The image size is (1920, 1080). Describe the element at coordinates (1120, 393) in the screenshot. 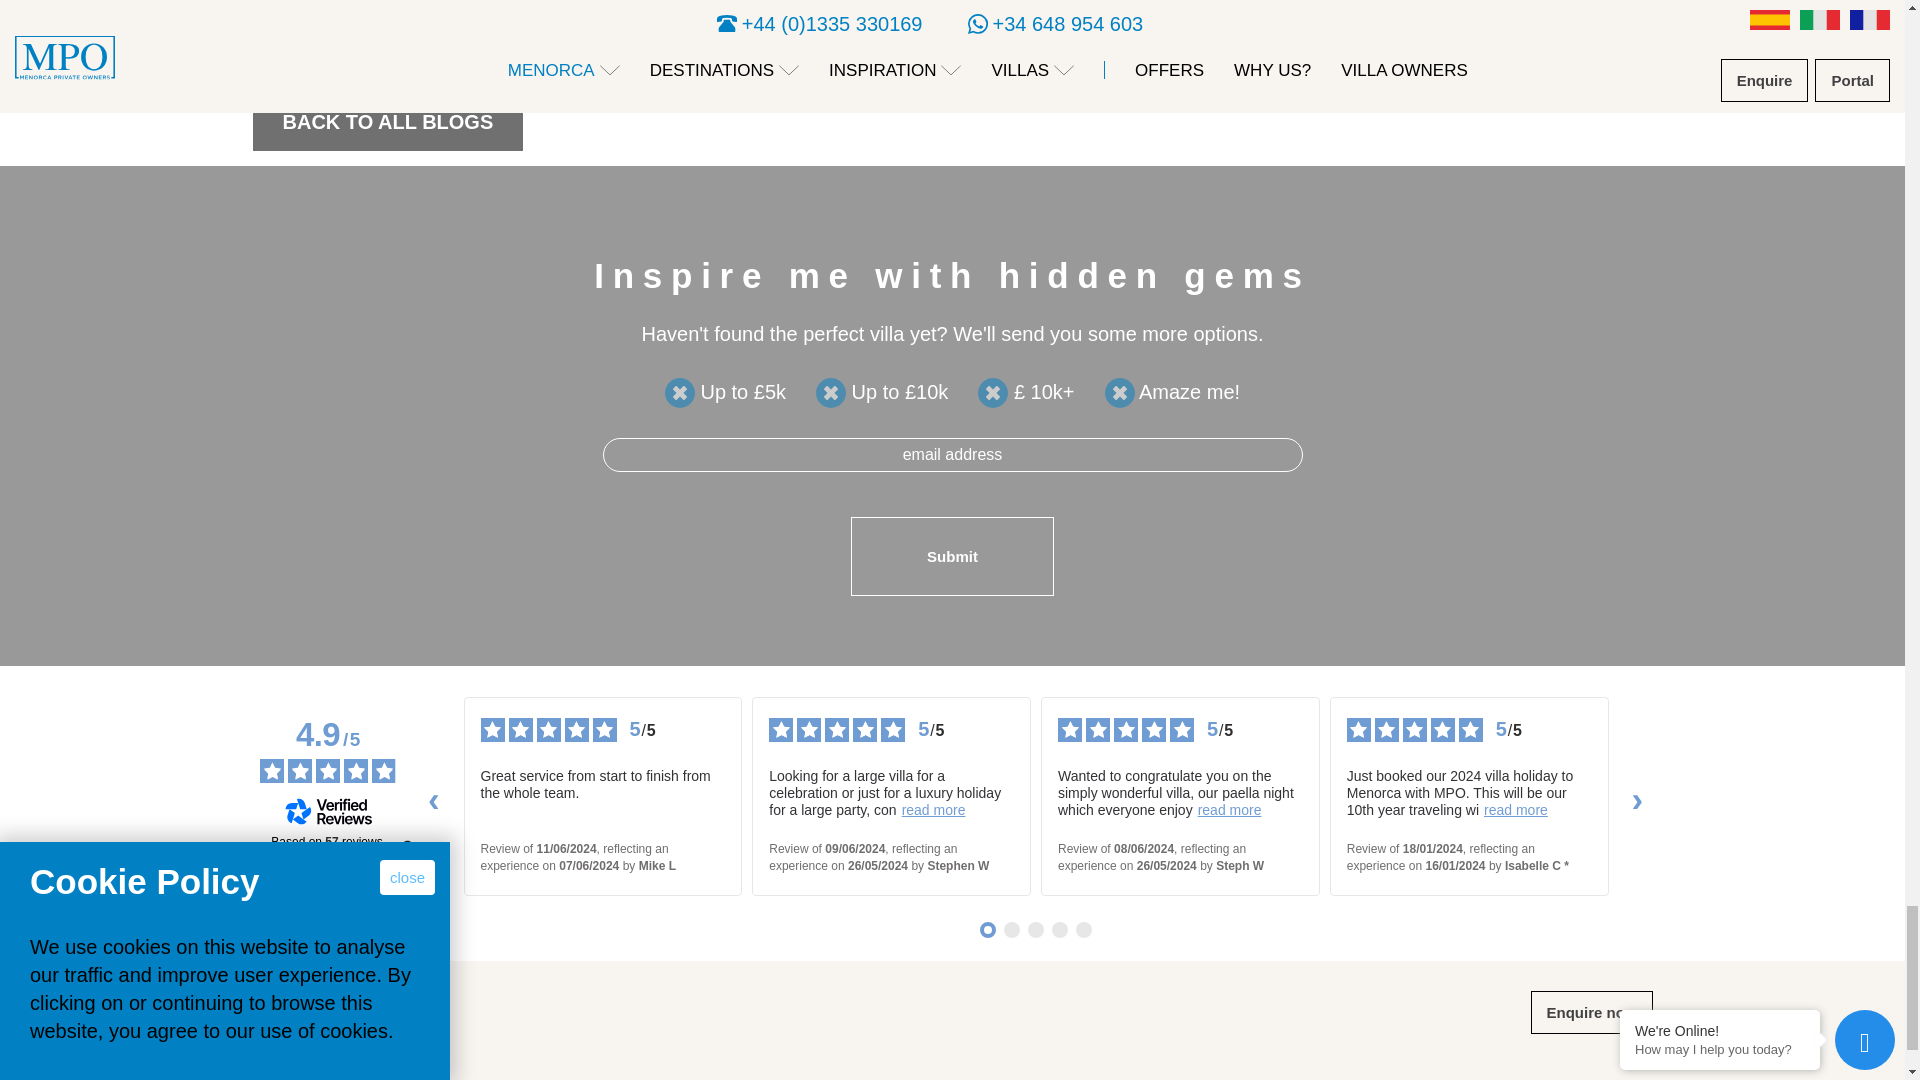

I see `4` at that location.